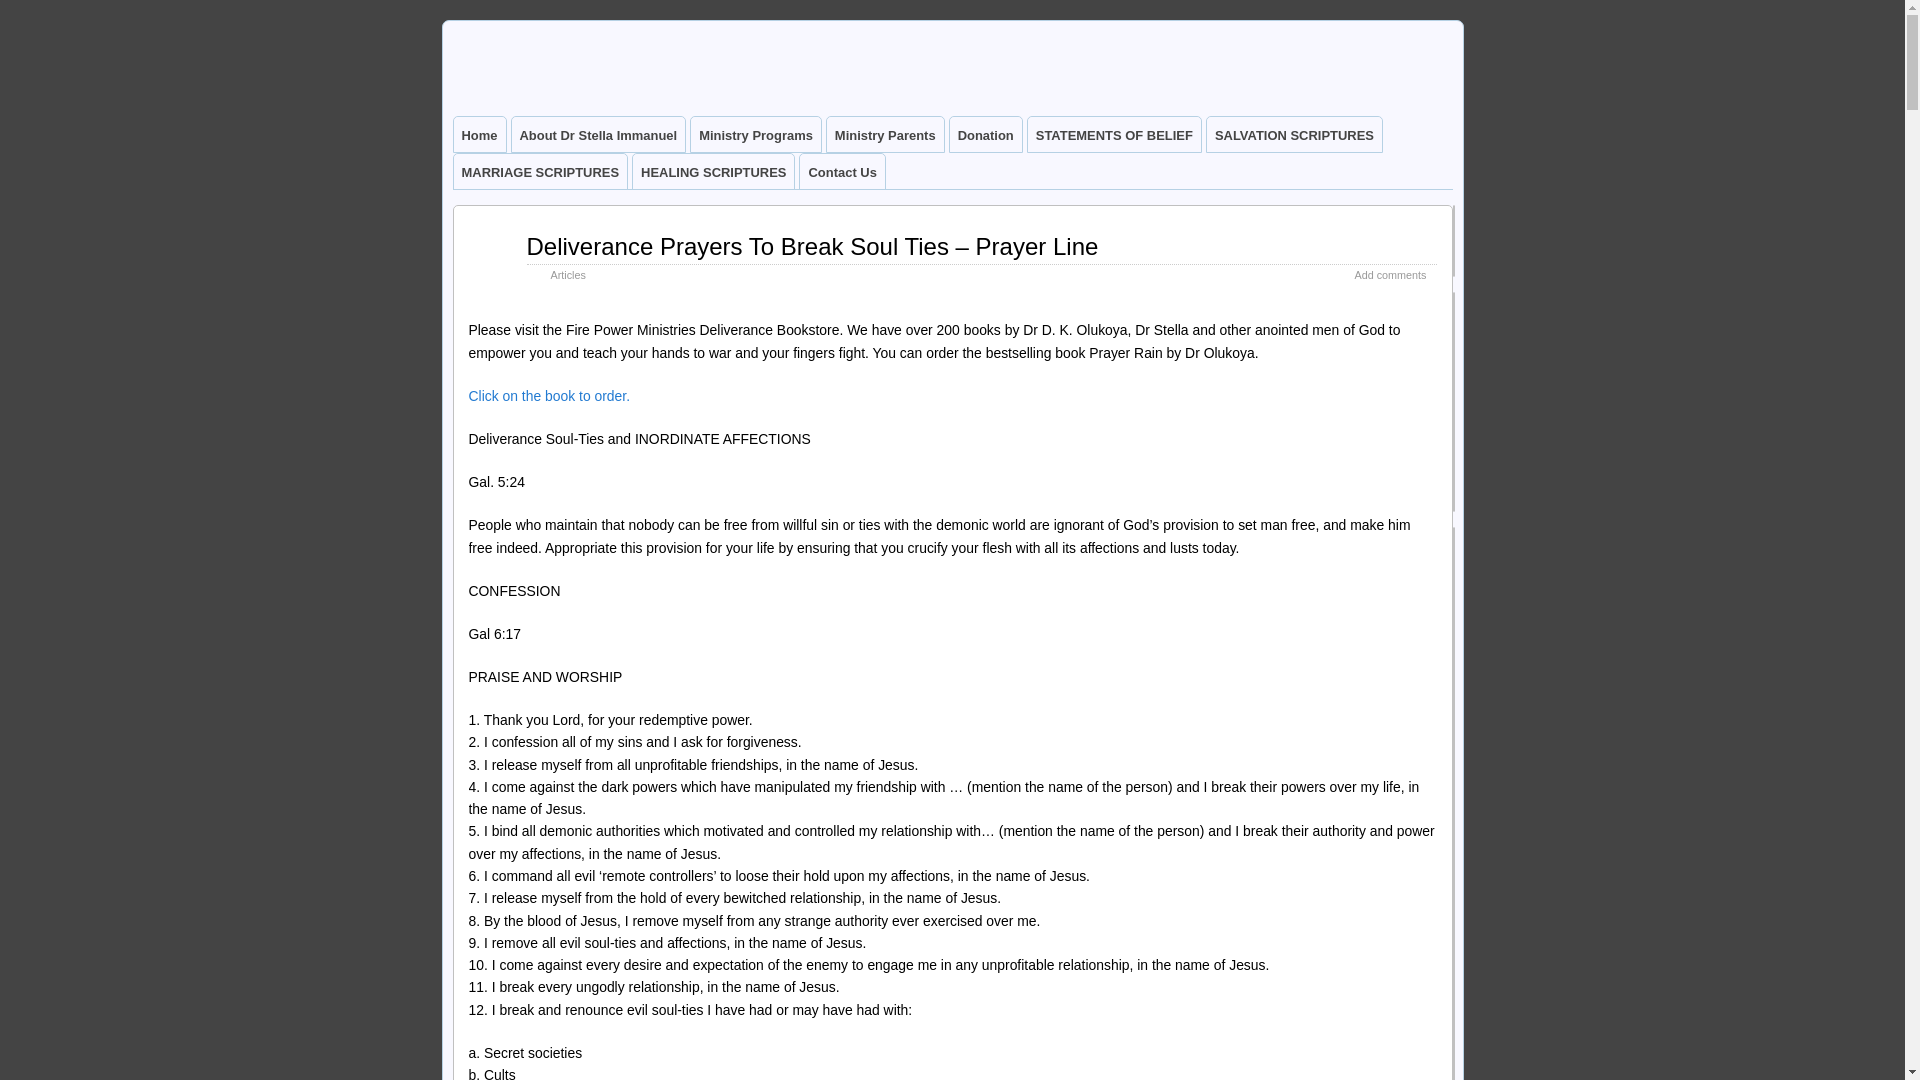 This screenshot has height=1080, width=1920. Describe the element at coordinates (1114, 134) in the screenshot. I see `STATEMENTS OF BELIEF` at that location.